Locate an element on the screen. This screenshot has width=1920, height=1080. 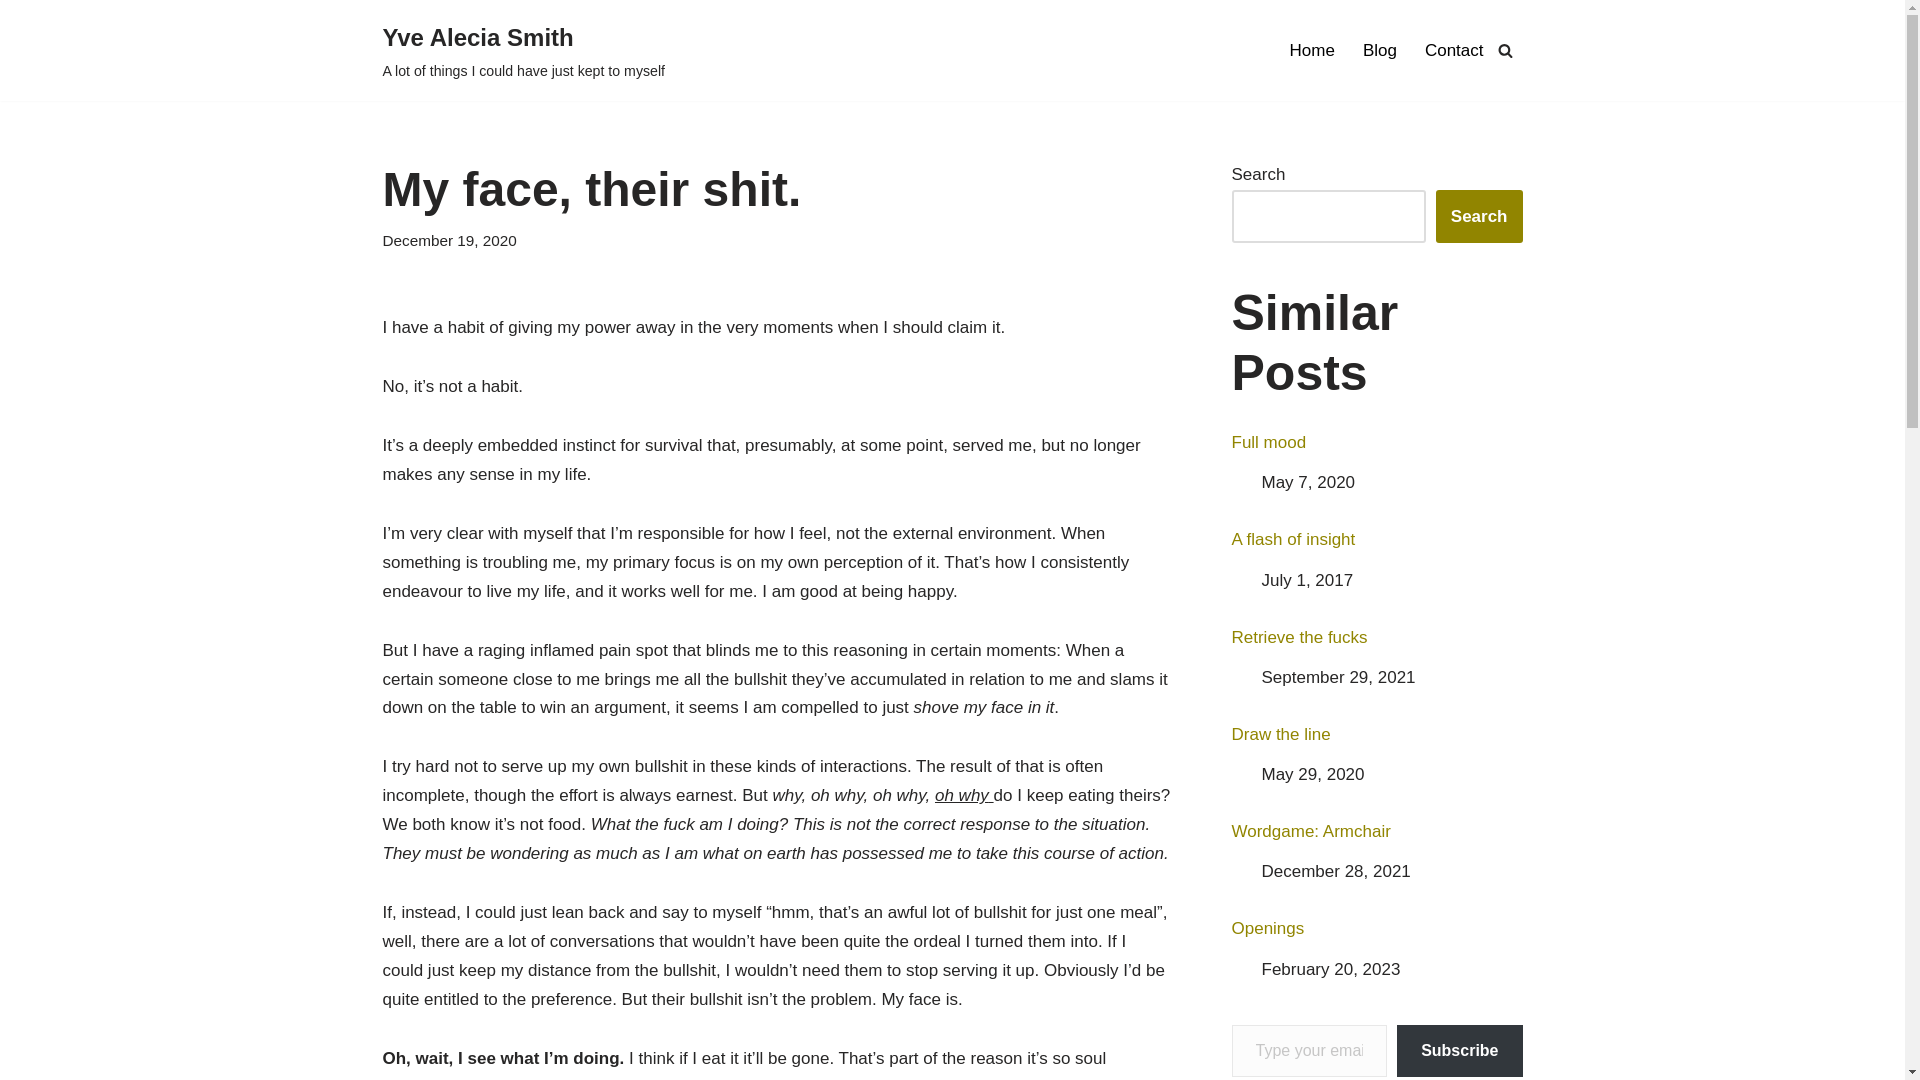
Contact is located at coordinates (1454, 49).